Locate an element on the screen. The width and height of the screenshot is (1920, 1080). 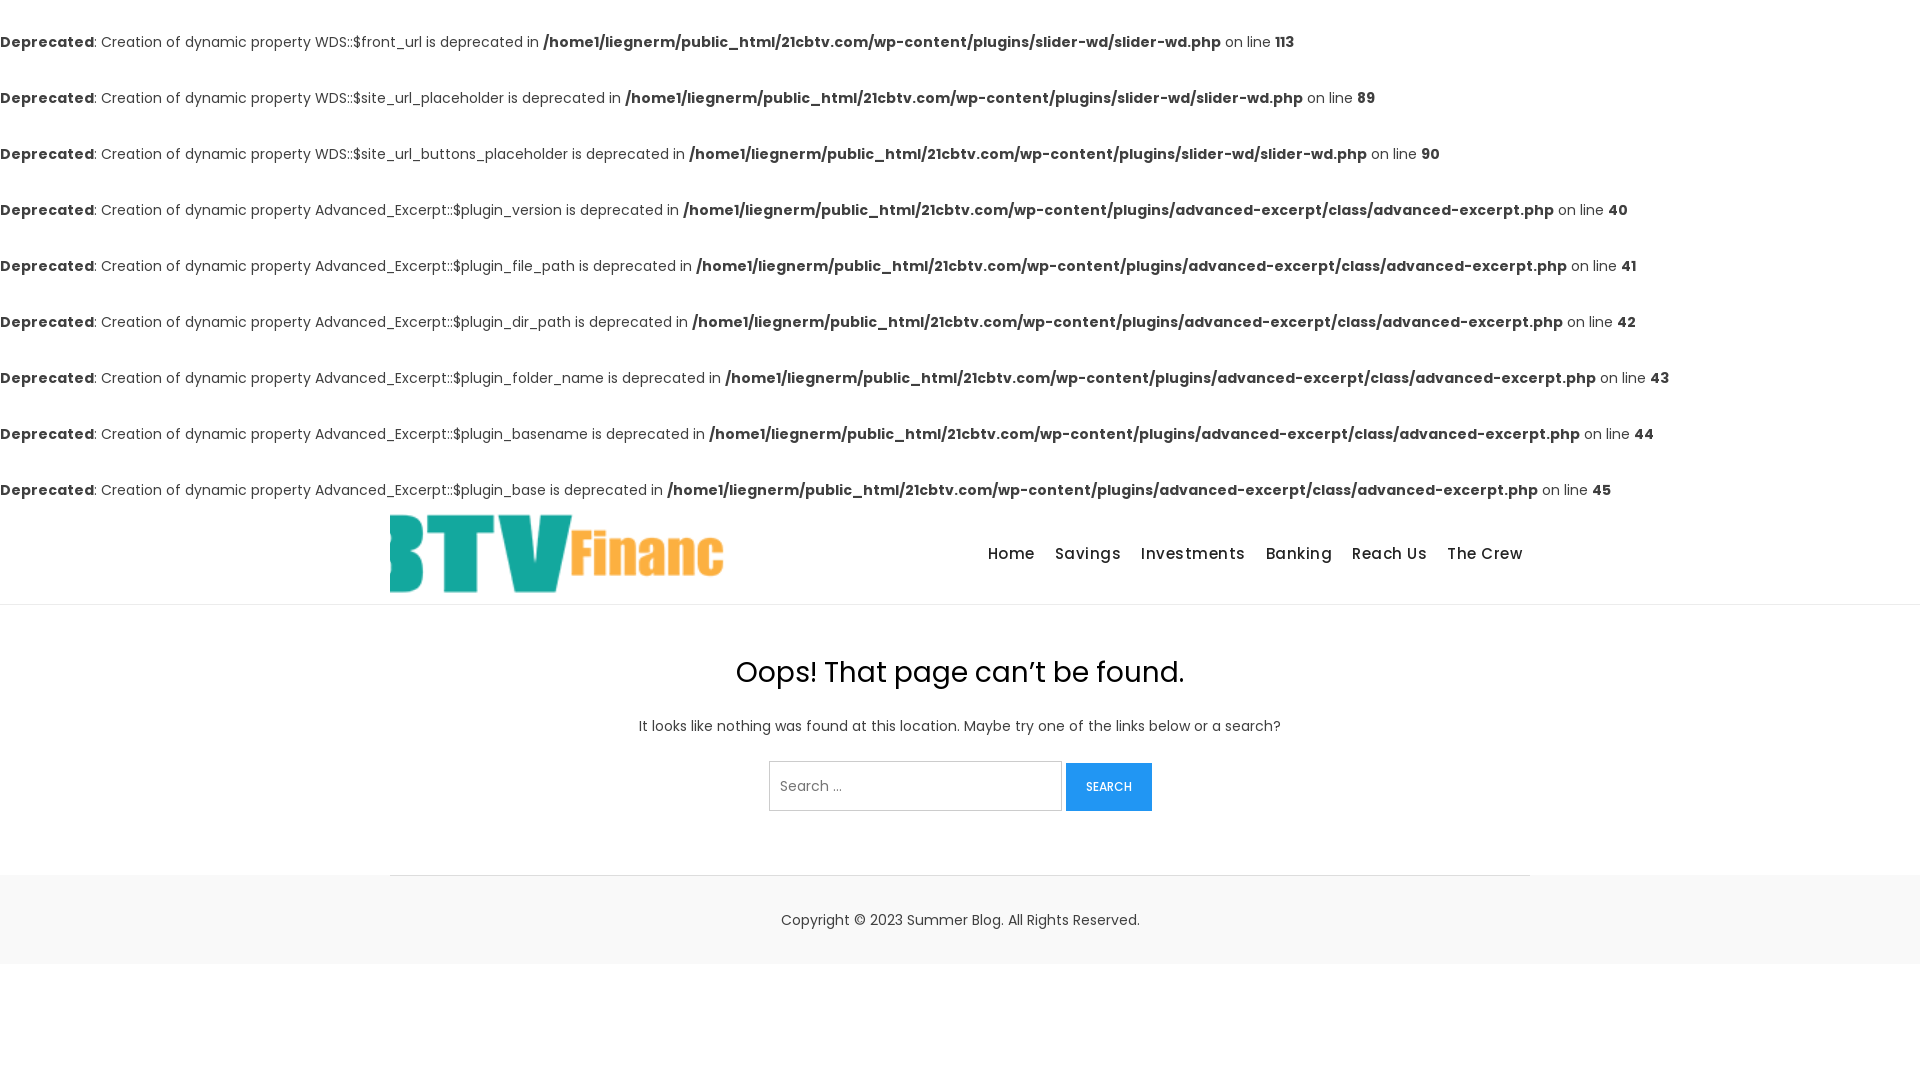
Savings is located at coordinates (1088, 554).